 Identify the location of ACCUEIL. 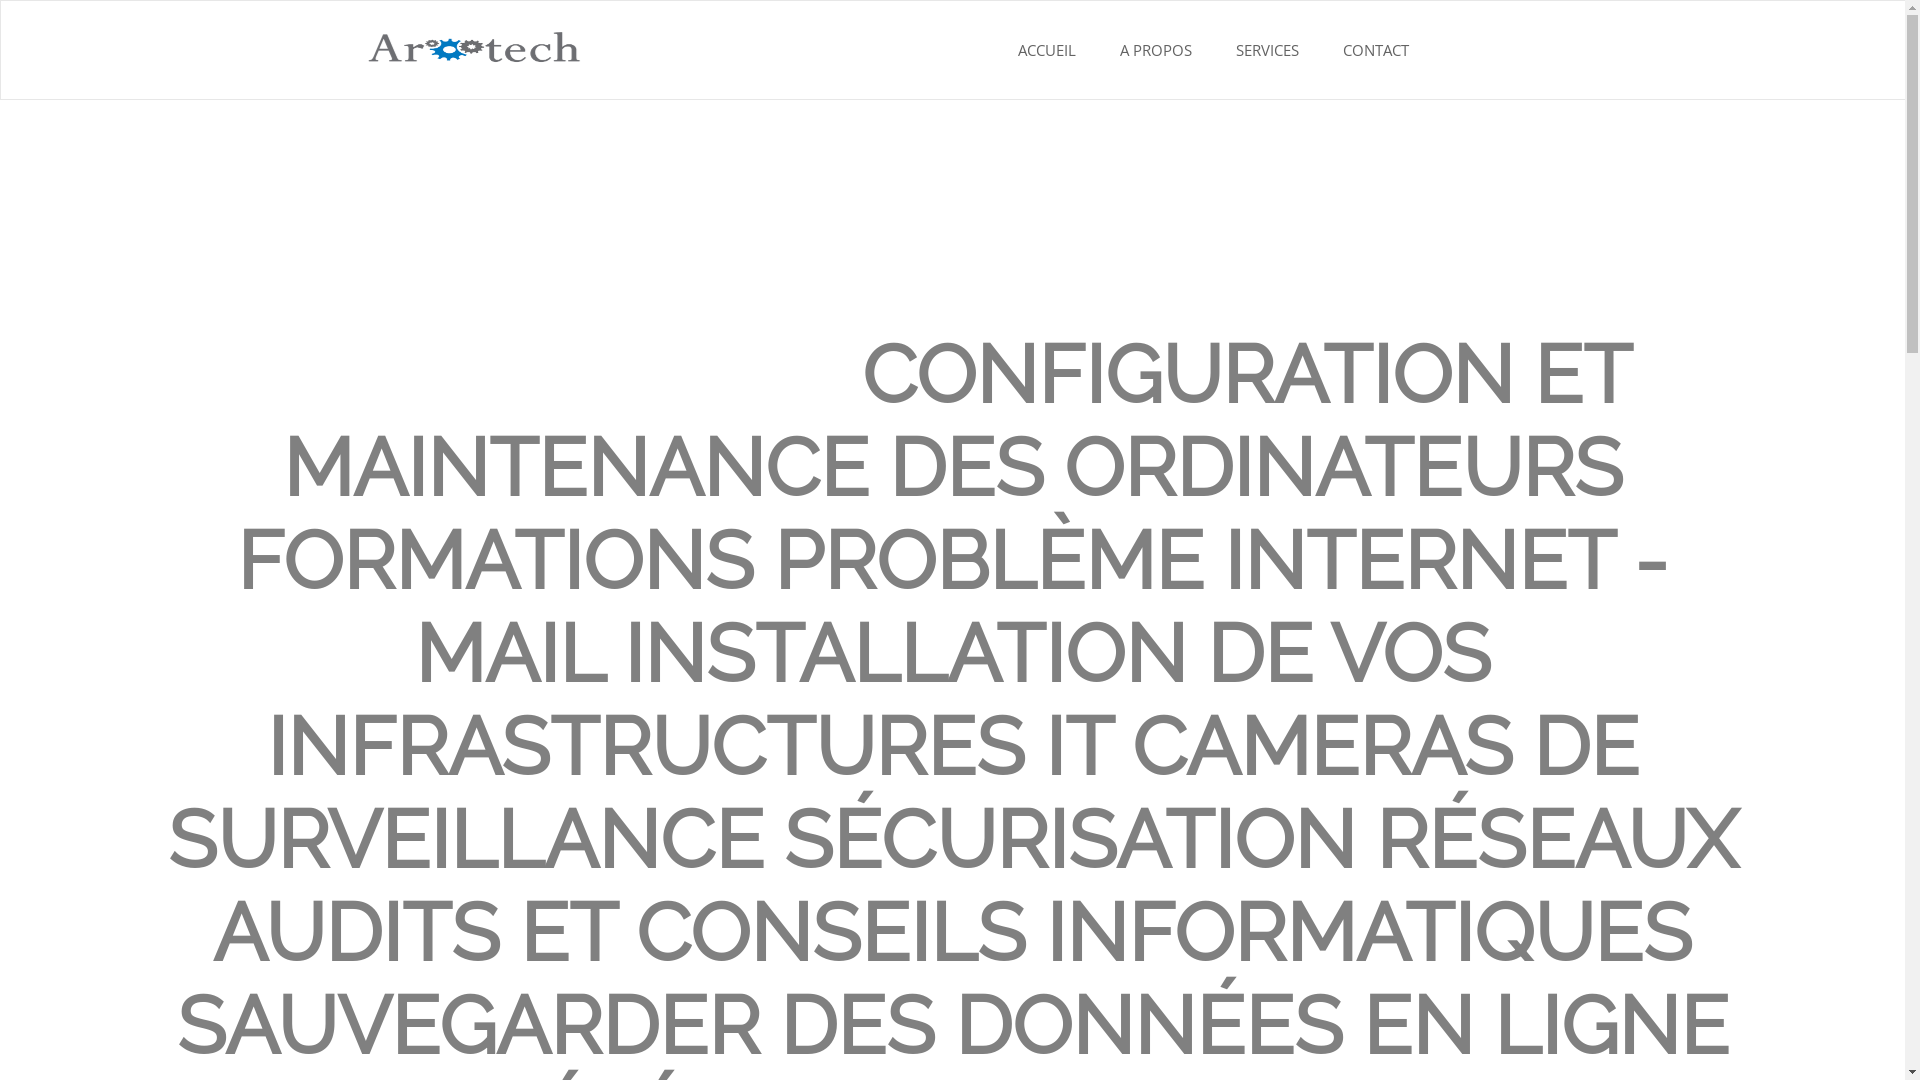
(1047, 50).